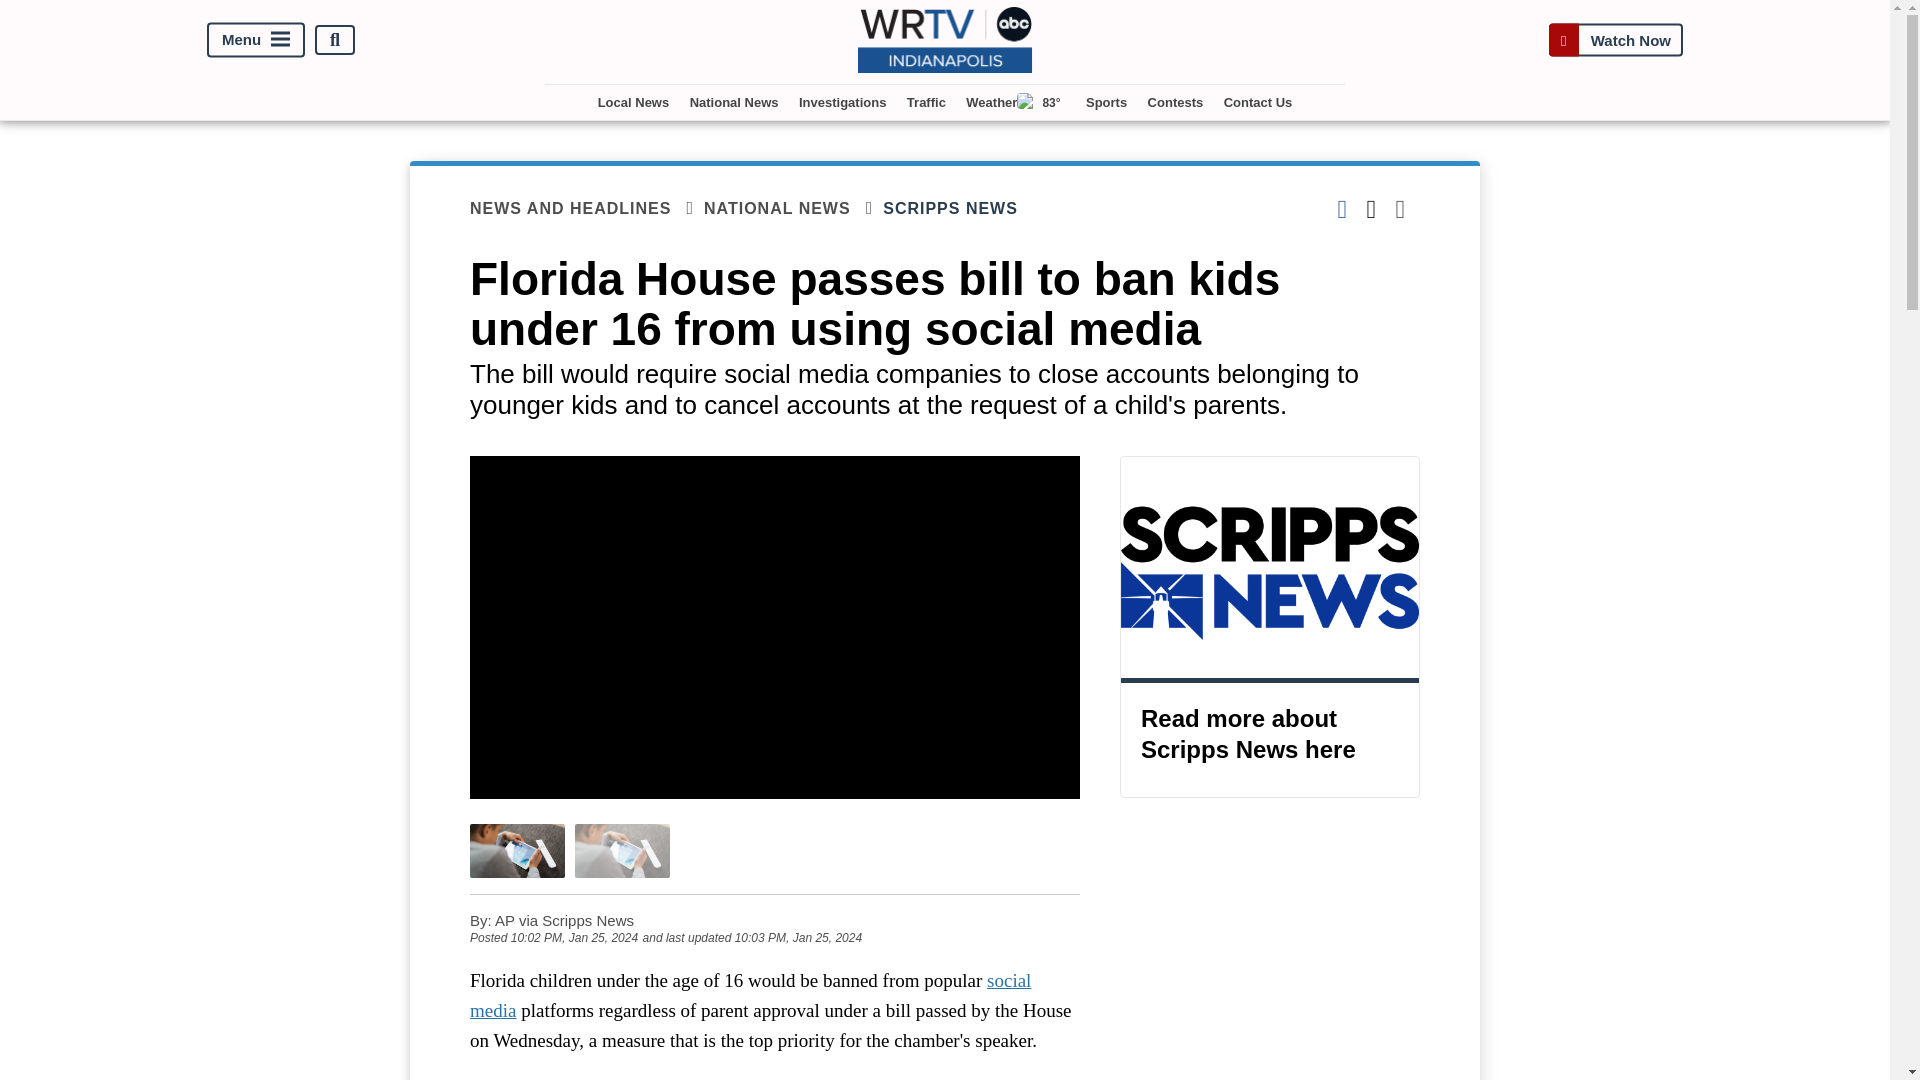  What do you see at coordinates (1615, 40) in the screenshot?
I see `Watch Now` at bounding box center [1615, 40].